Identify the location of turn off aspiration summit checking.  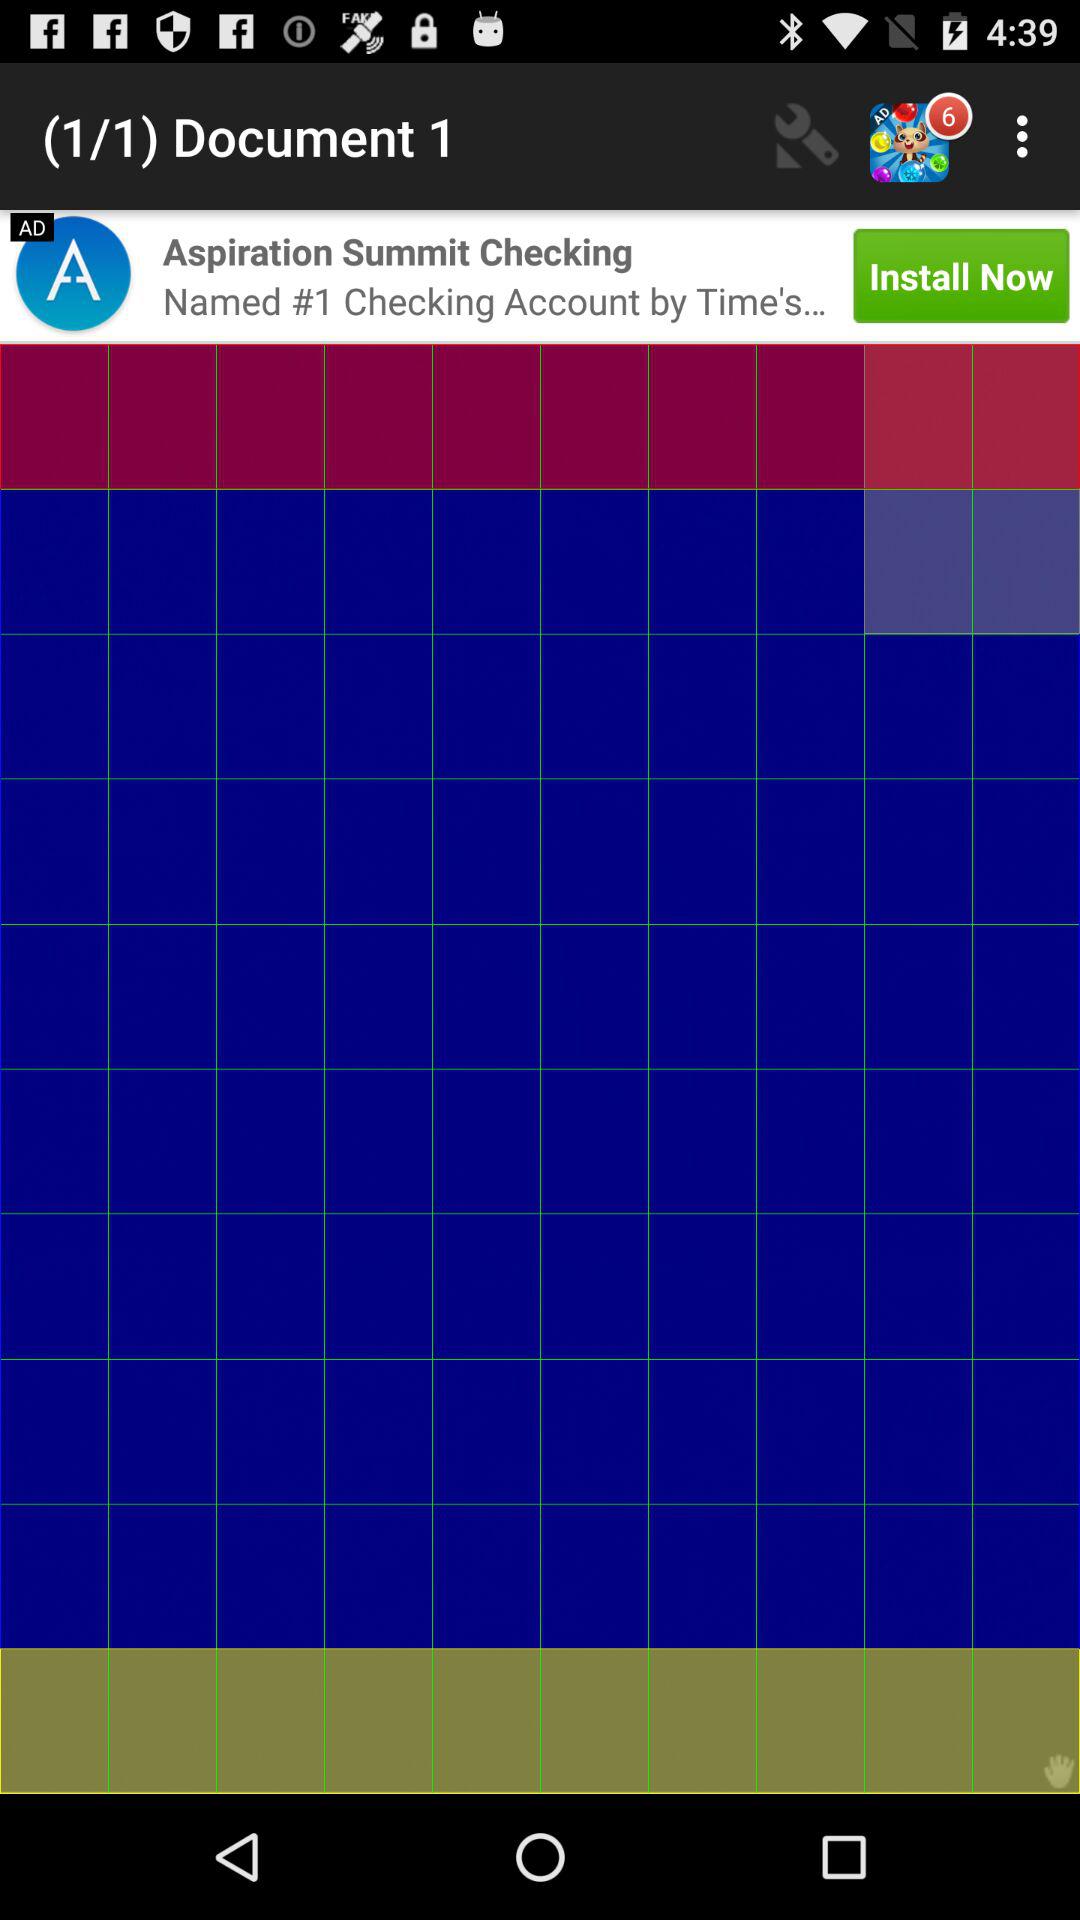
(398, 250).